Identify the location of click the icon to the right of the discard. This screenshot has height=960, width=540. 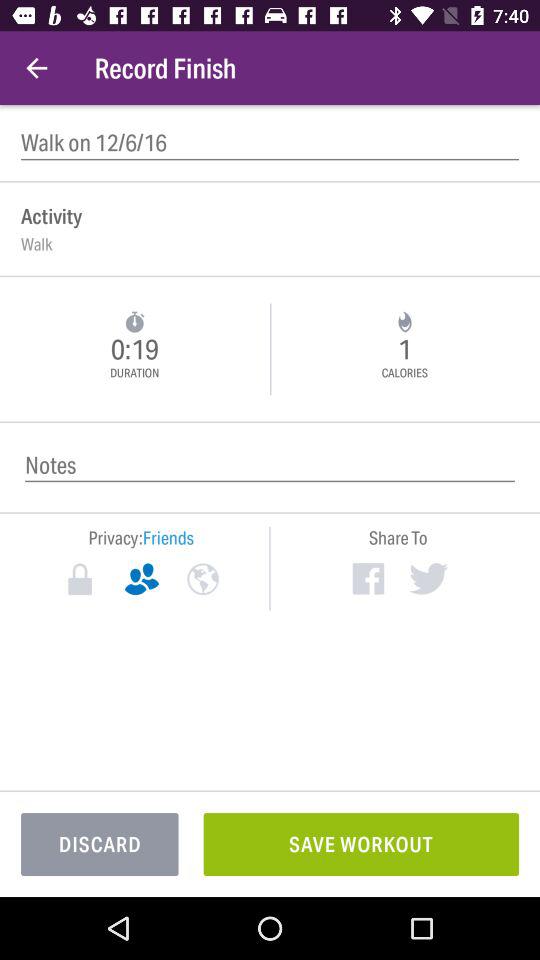
(361, 844).